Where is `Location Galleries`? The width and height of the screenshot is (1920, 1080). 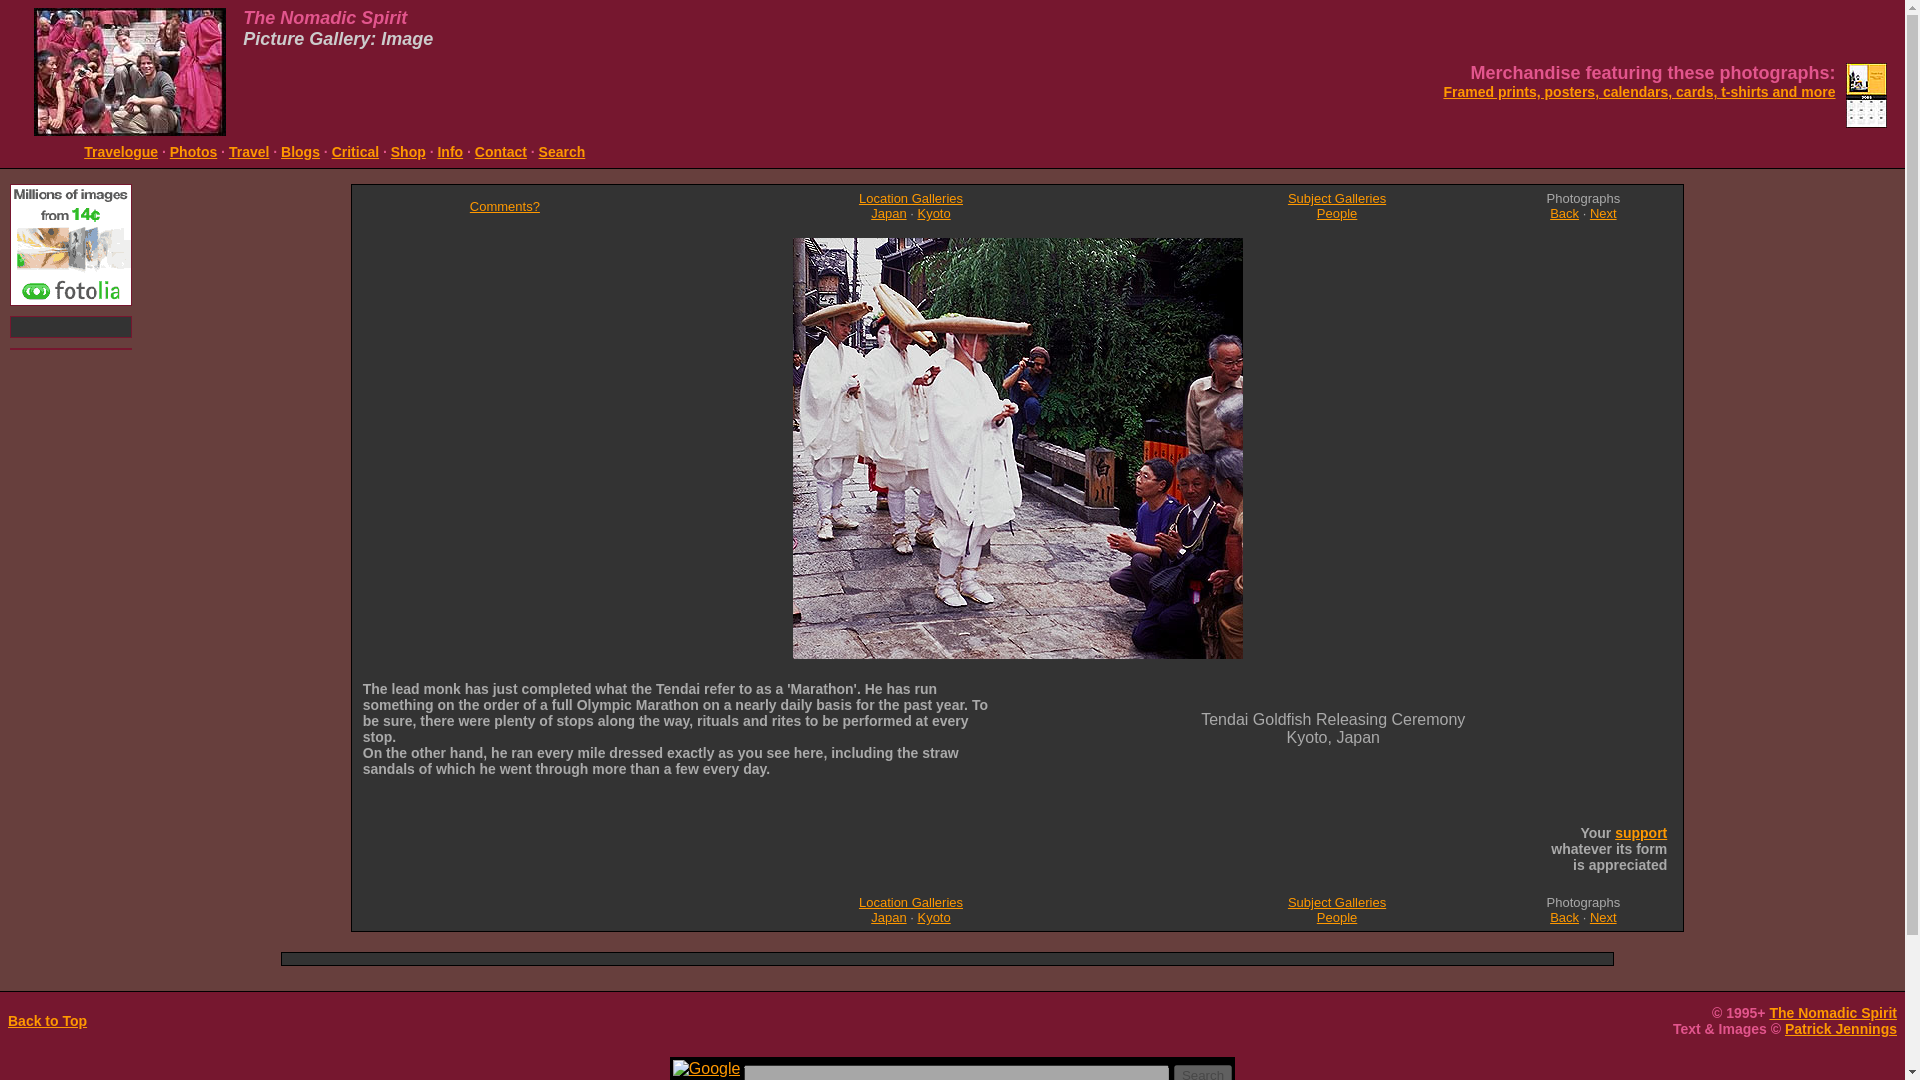 Location Galleries is located at coordinates (910, 198).